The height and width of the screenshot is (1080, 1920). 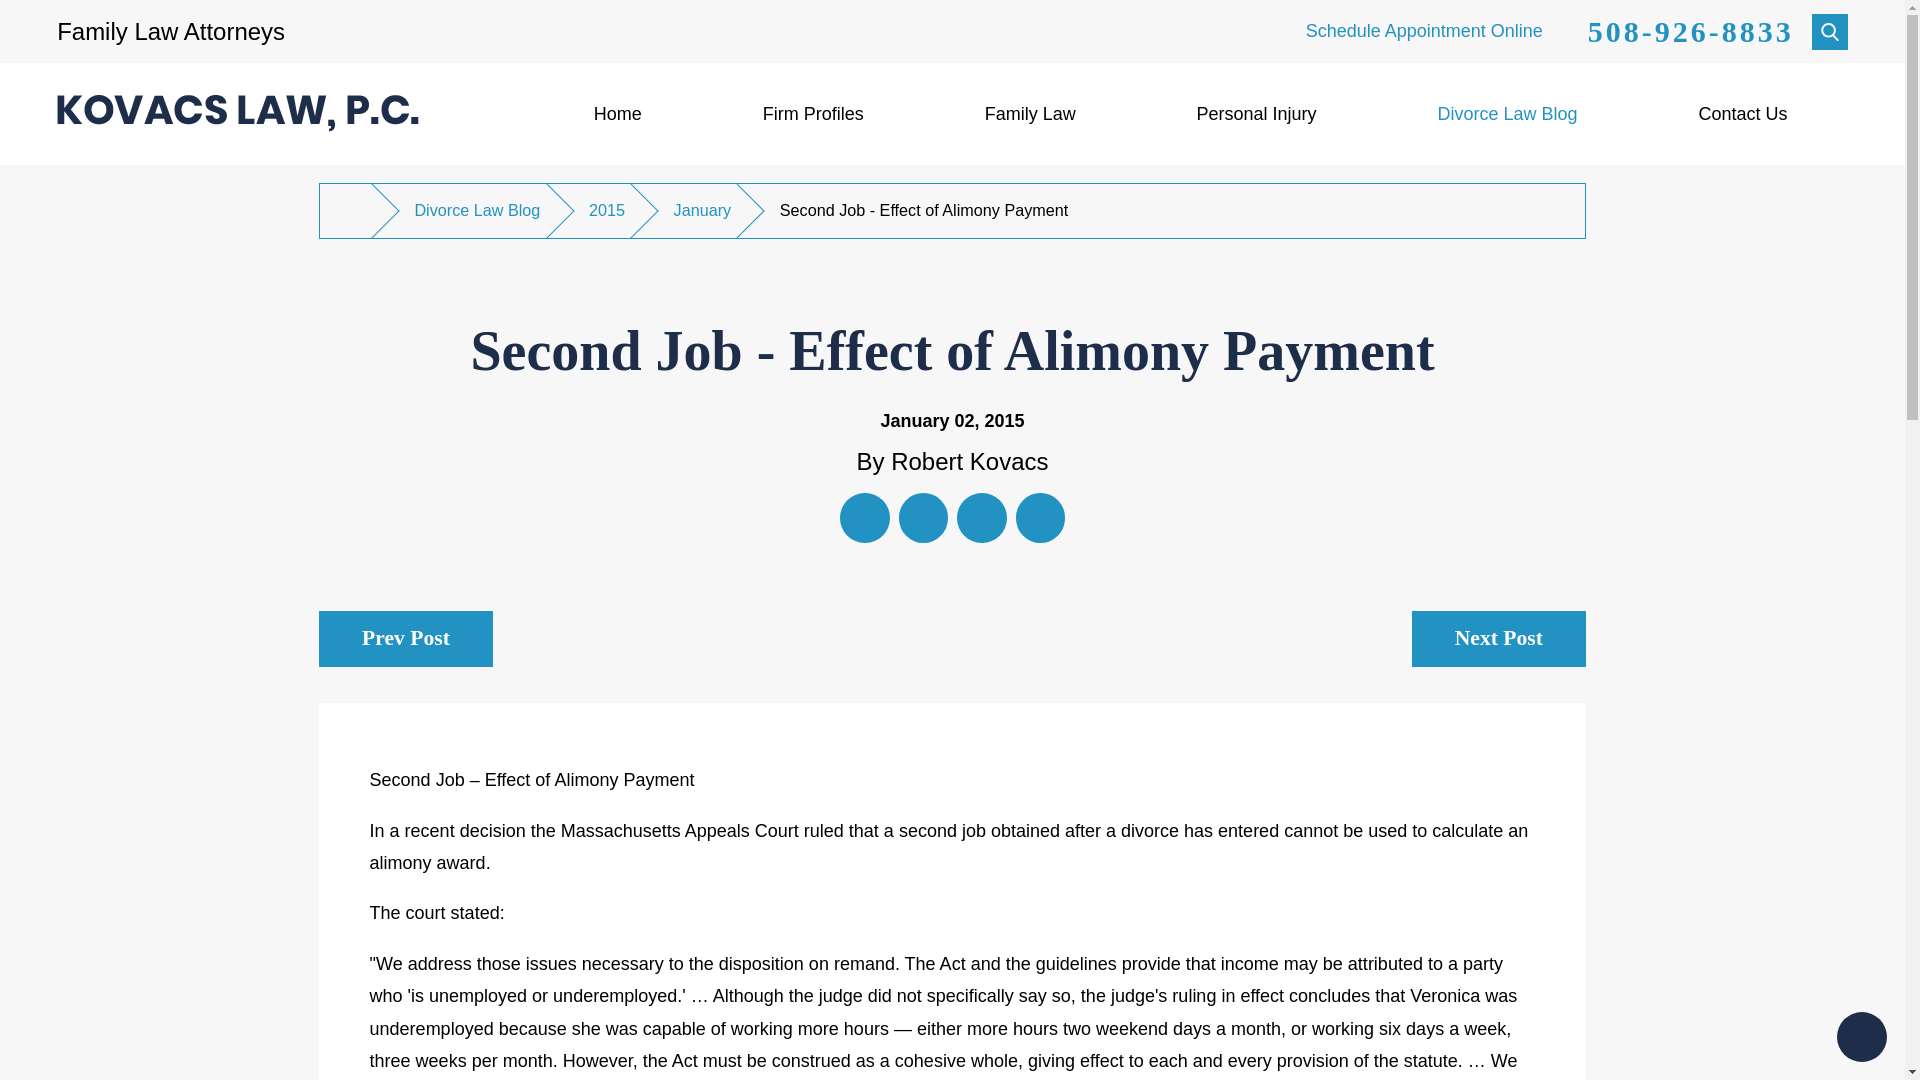 I want to click on Firm Profiles, so click(x=812, y=114).